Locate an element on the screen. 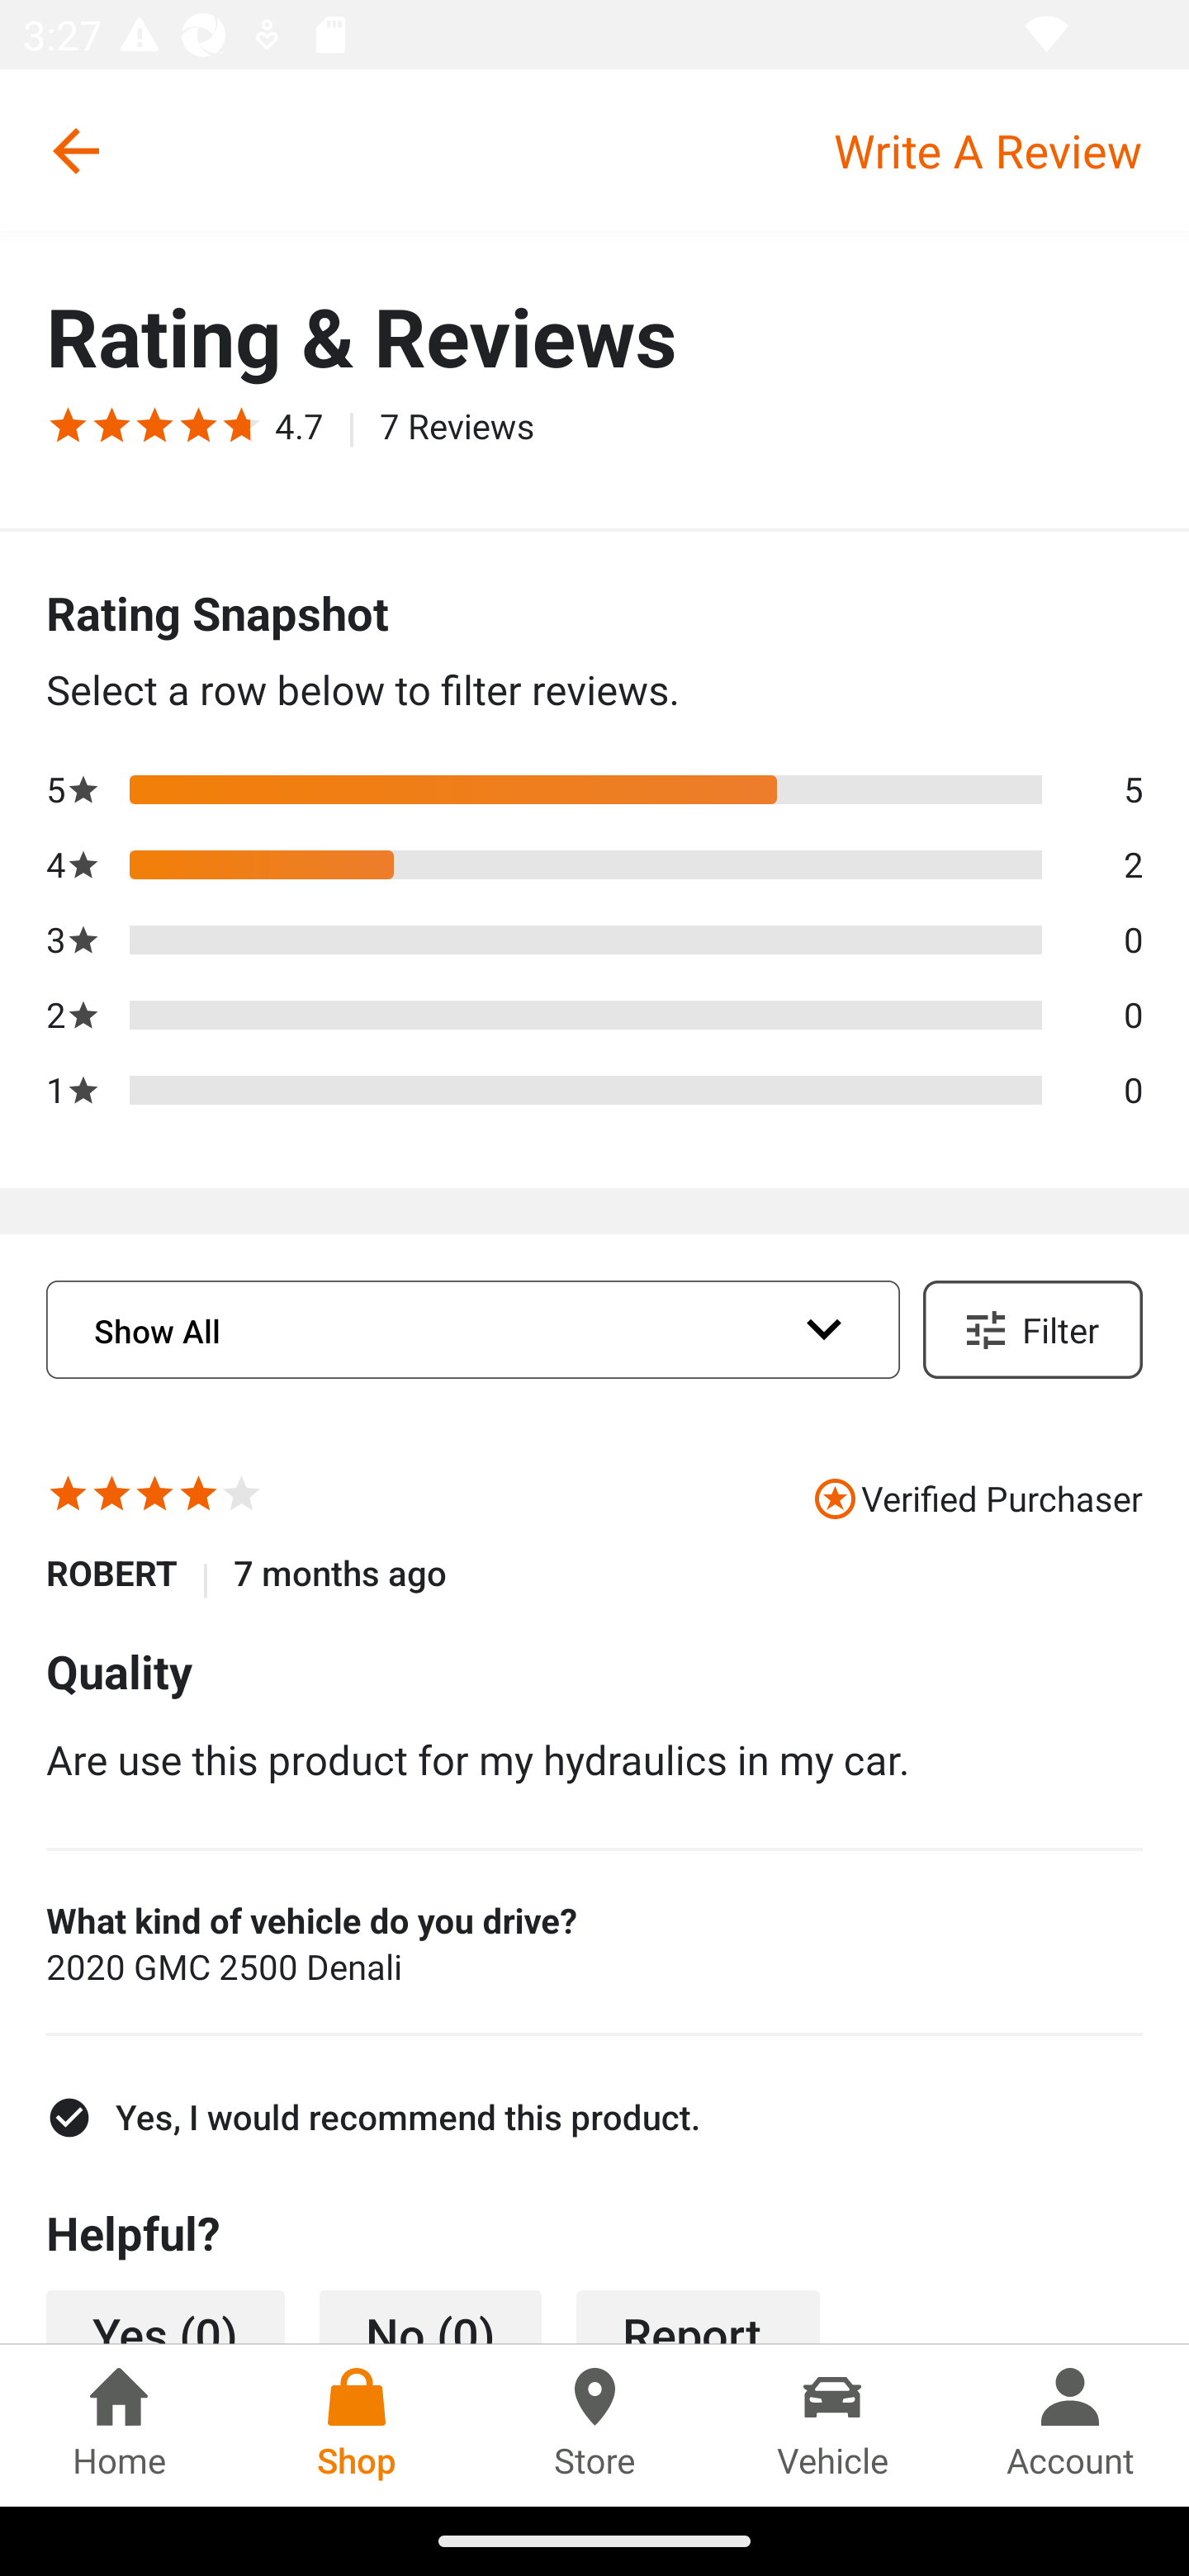  Press to rate 5 out of 5  is located at coordinates (241, 1498).